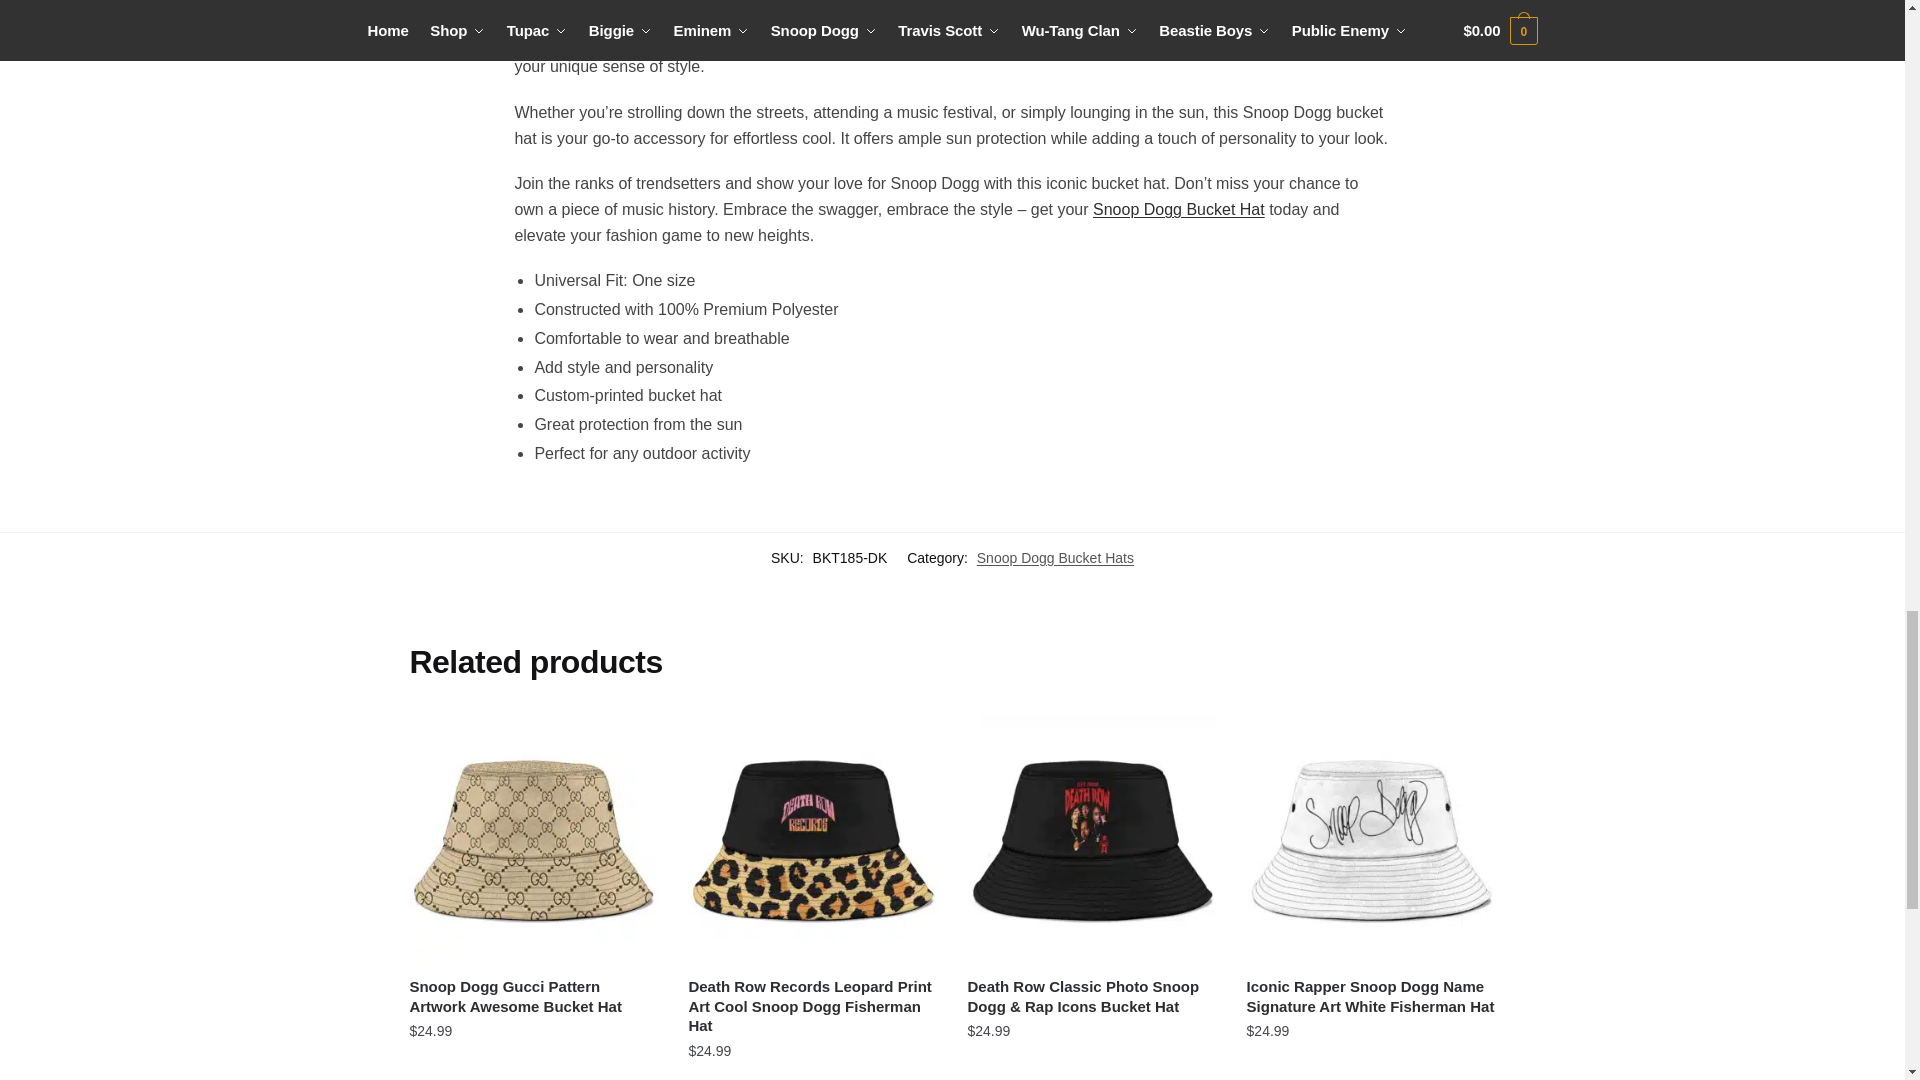 This screenshot has height=1080, width=1920. What do you see at coordinates (533, 838) in the screenshot?
I see `Snoop Dogg Gucci Pattern Artwork Awesome Bucket Hat` at bounding box center [533, 838].